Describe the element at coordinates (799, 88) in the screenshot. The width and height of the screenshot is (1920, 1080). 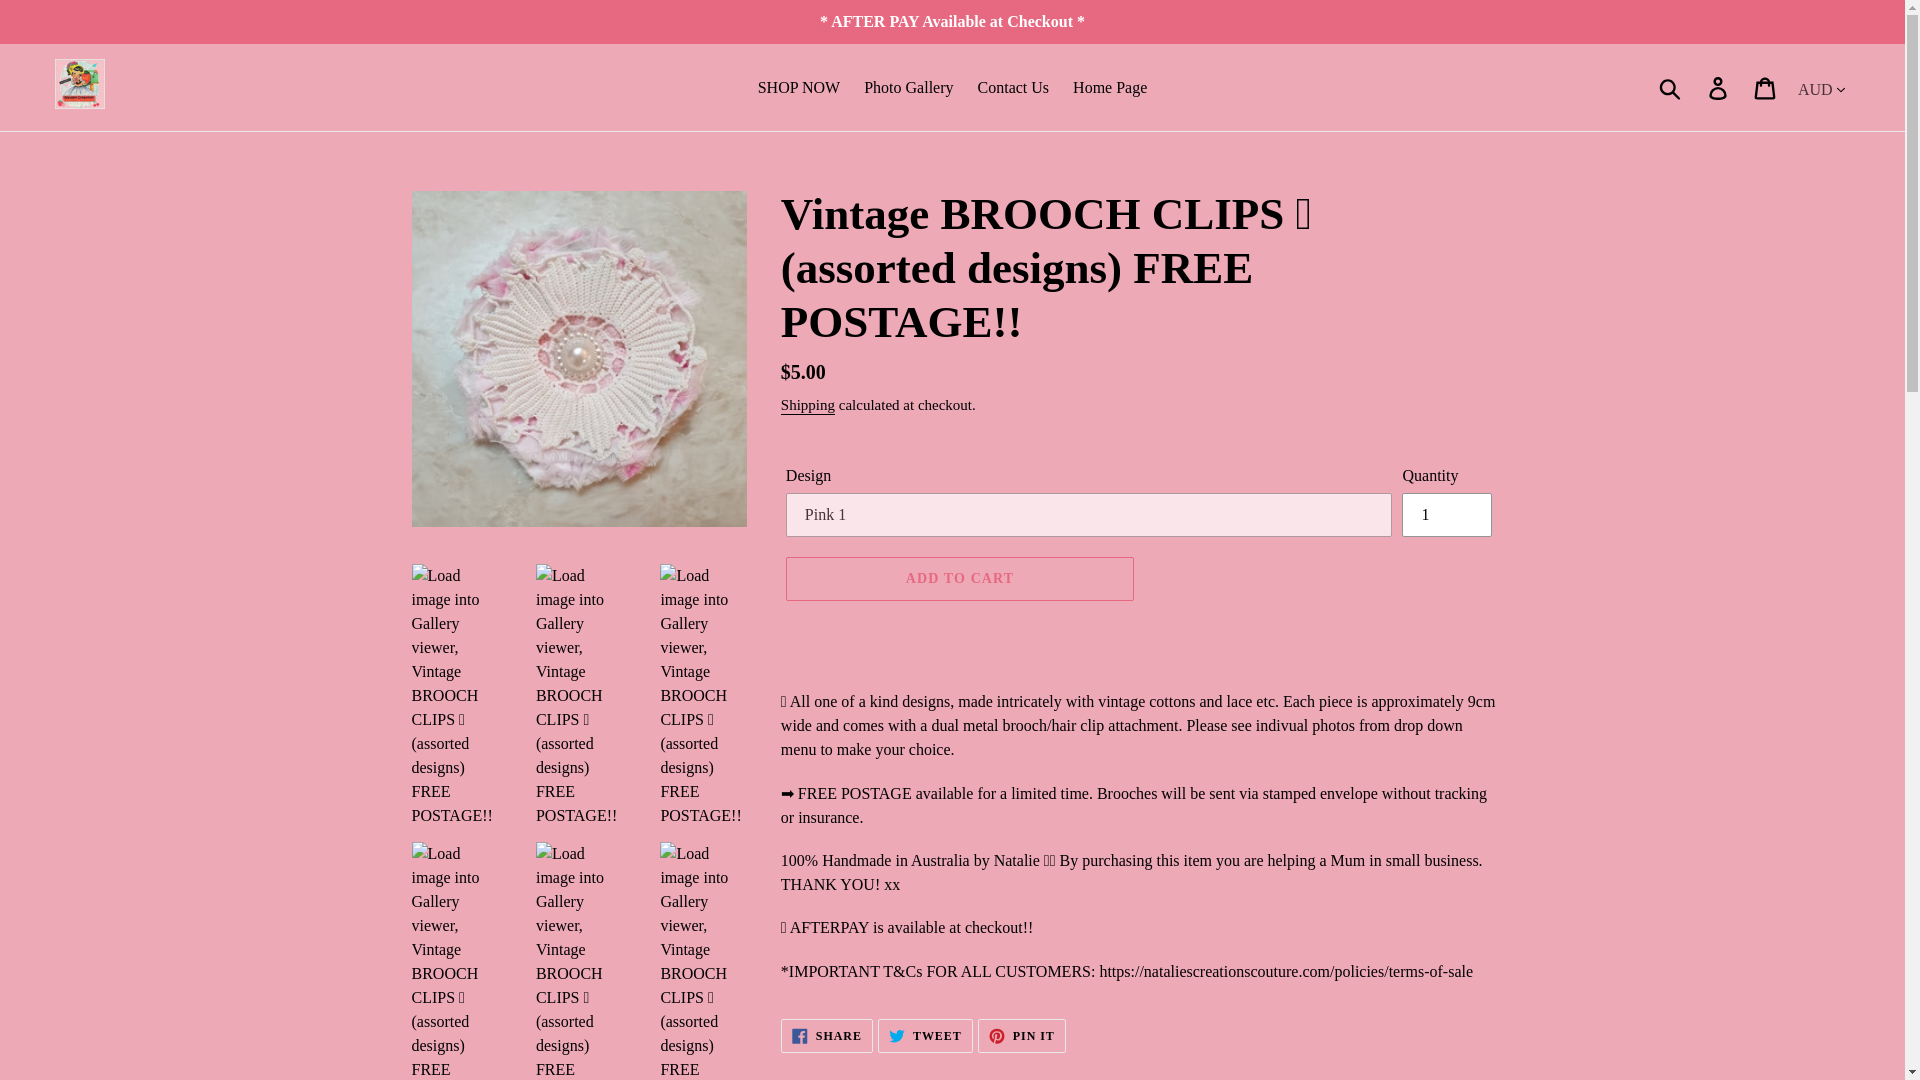
I see `SHOP NOW` at that location.